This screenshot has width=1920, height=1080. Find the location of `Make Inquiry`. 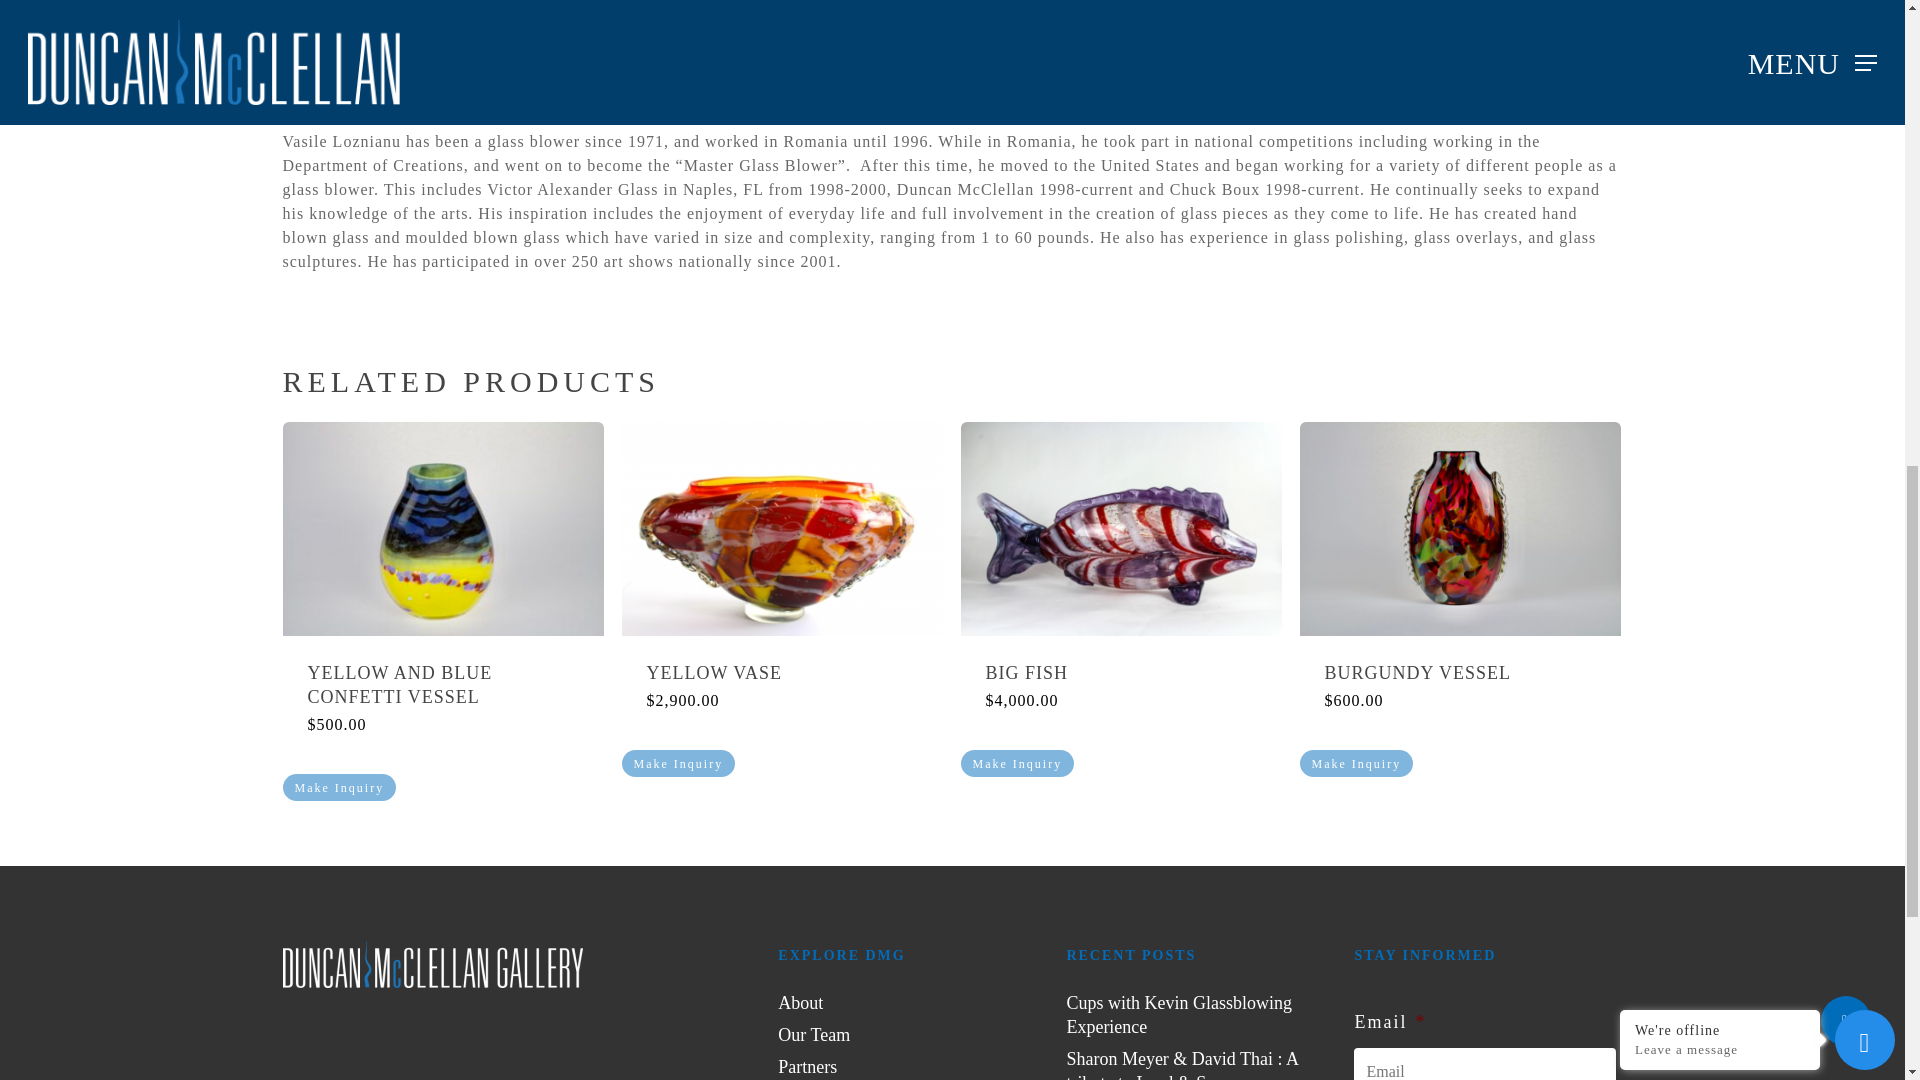

Make Inquiry is located at coordinates (678, 762).